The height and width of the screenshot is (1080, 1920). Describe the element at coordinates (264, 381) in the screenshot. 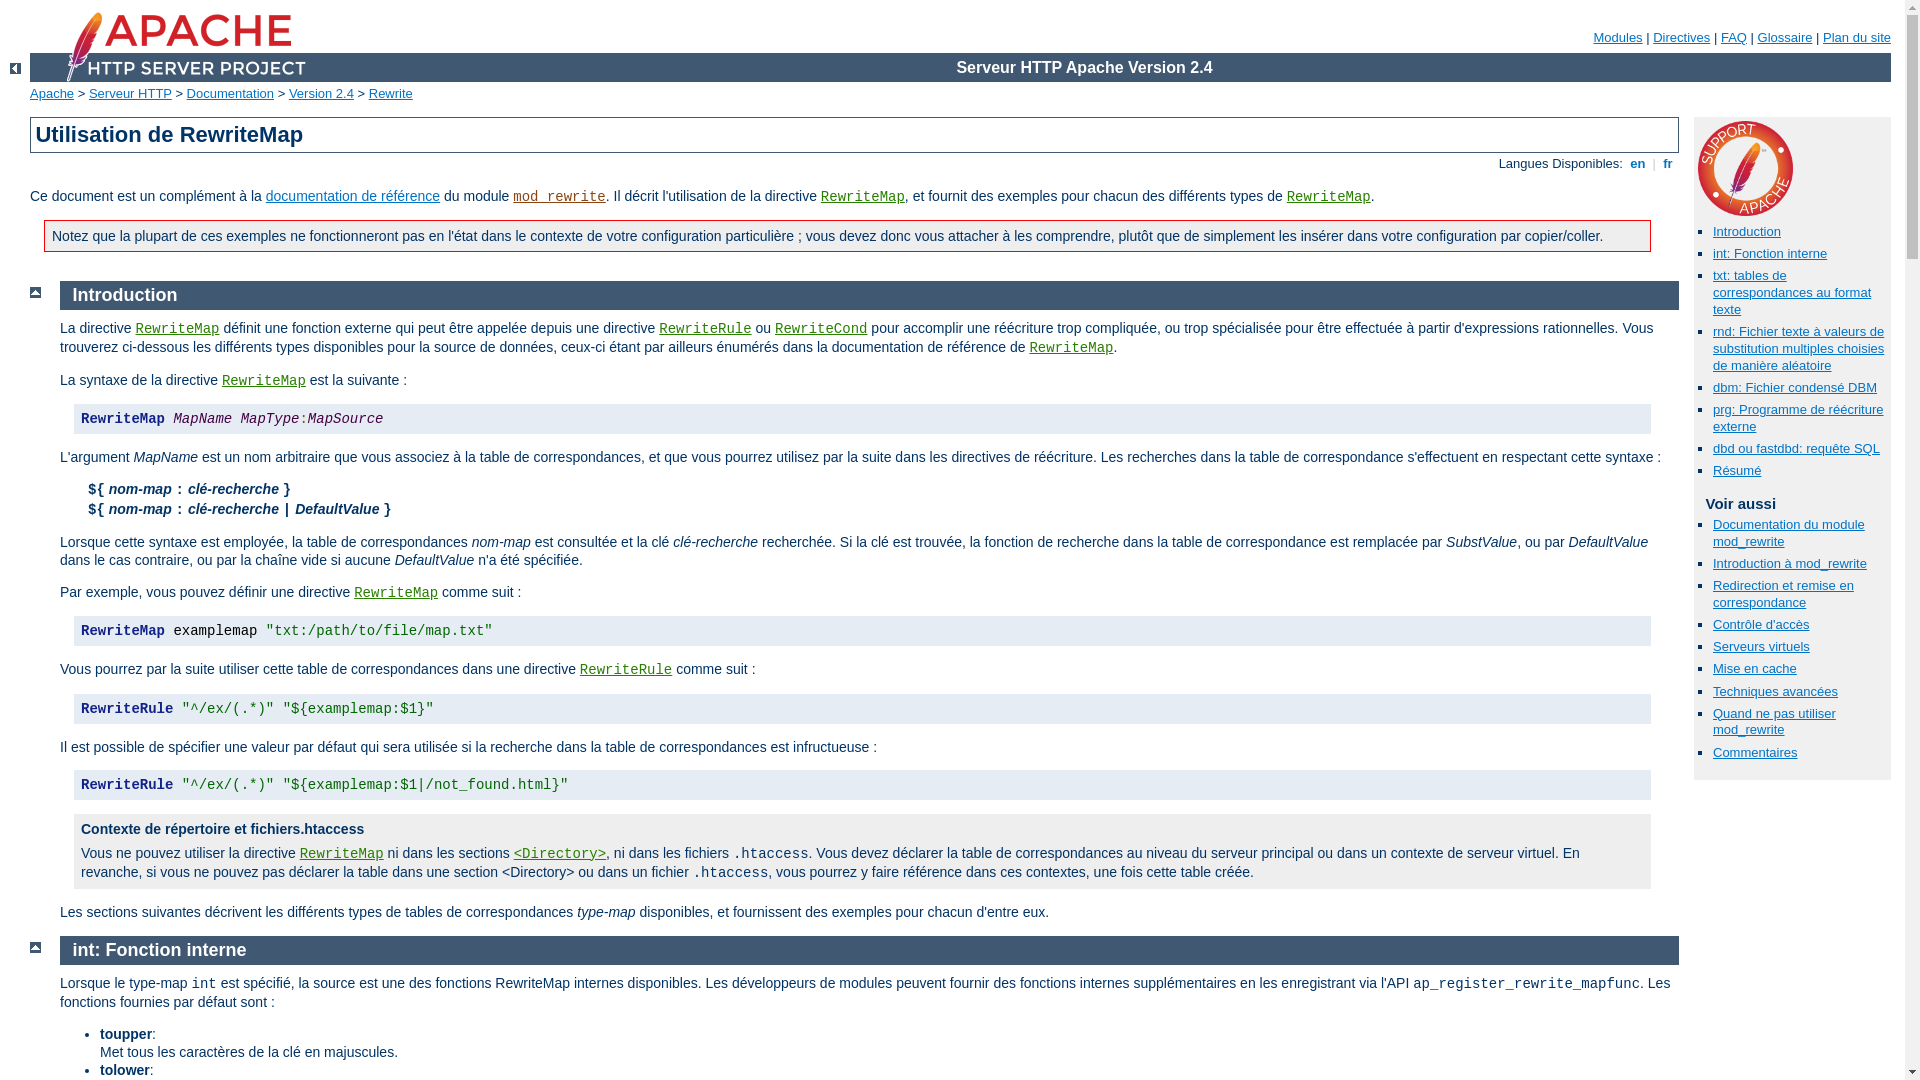

I see `RewriteMap` at that location.